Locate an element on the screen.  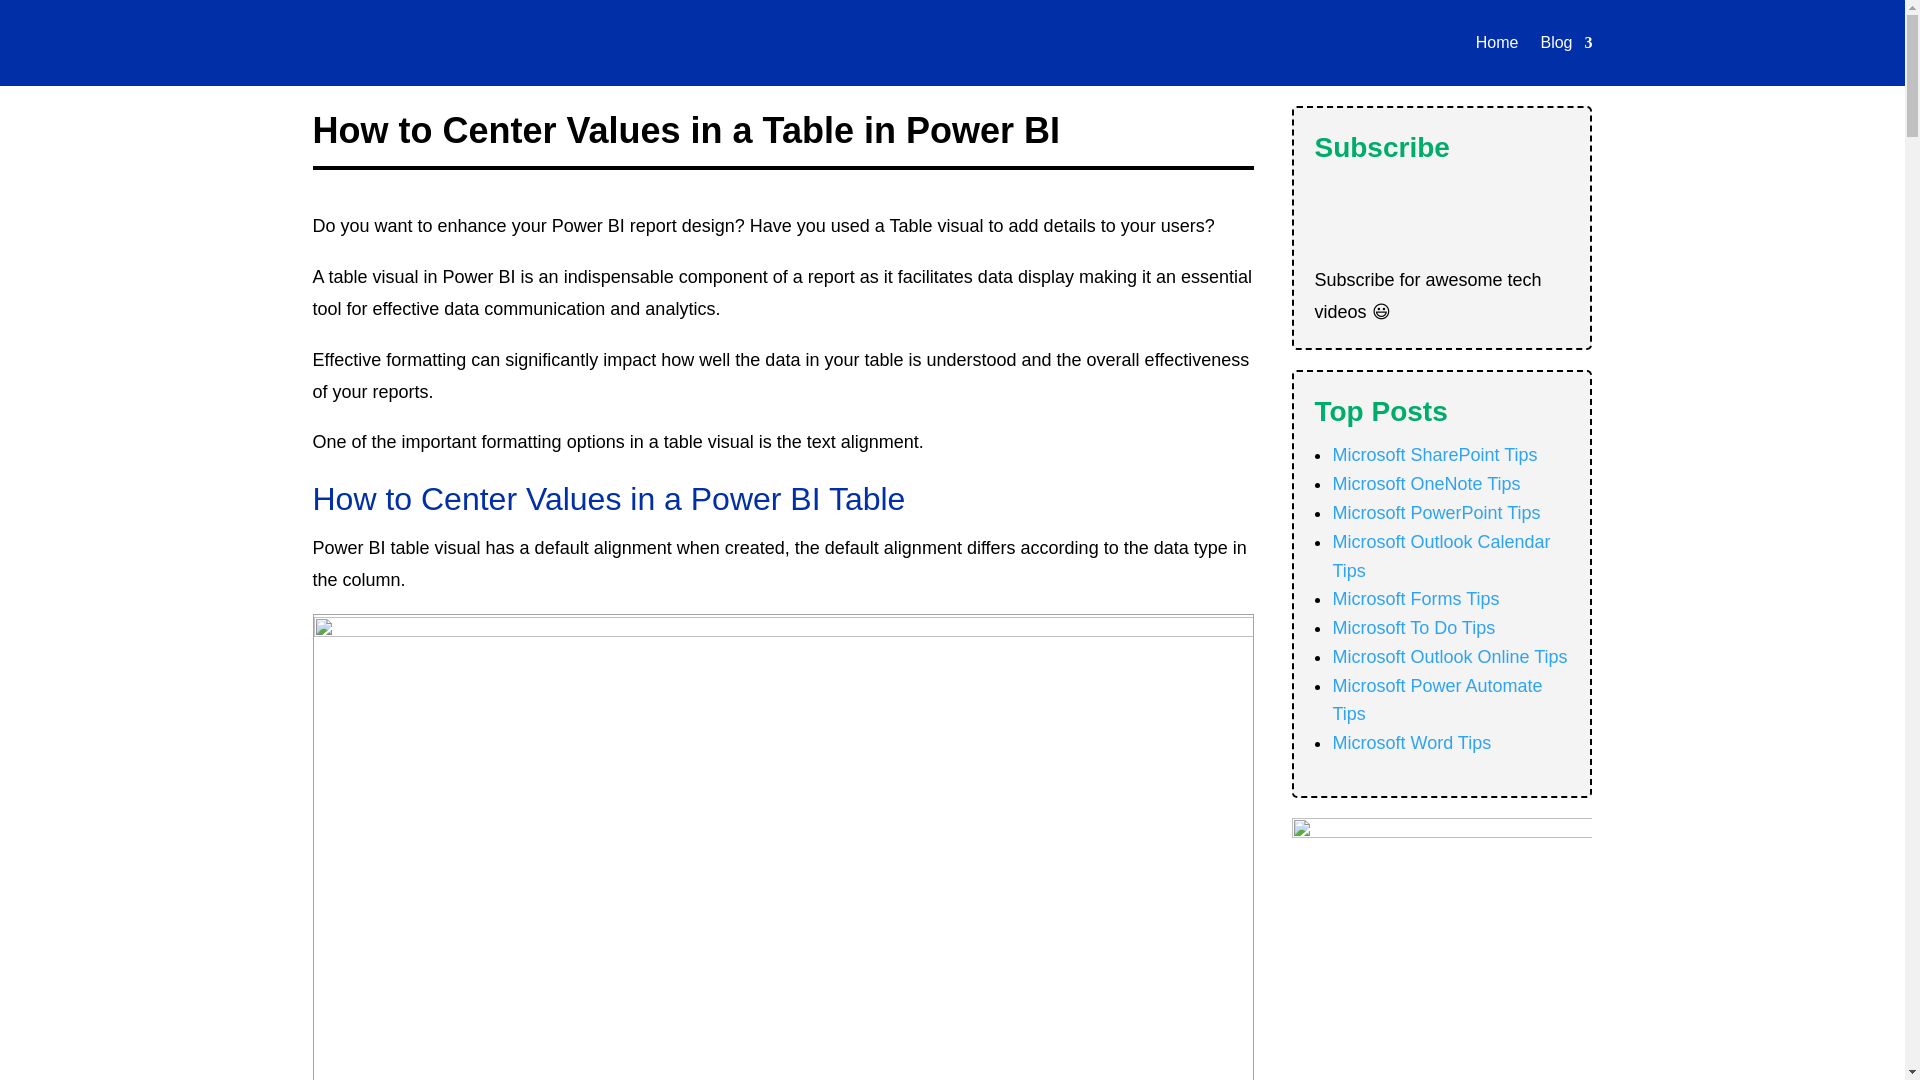
Microsoft Power Automate Tips is located at coordinates (1436, 700).